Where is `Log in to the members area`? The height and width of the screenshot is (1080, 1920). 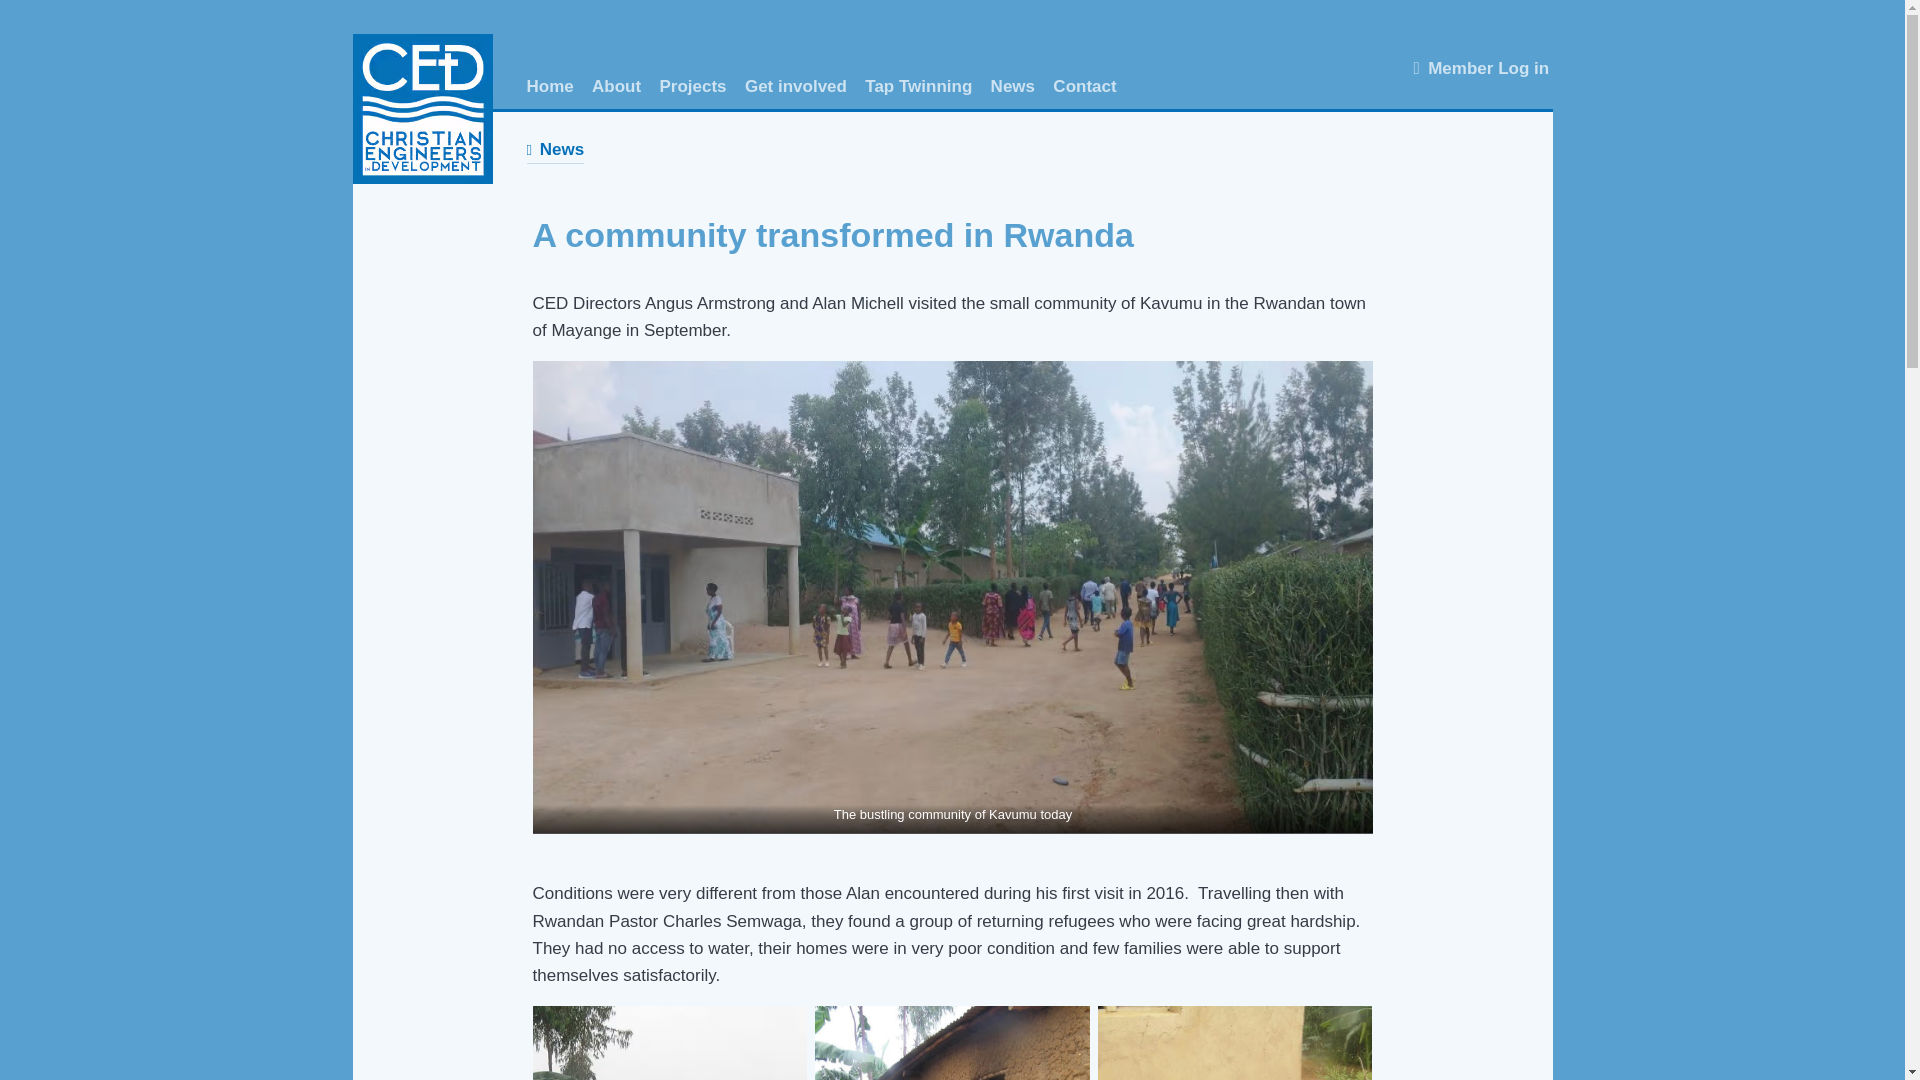 Log in to the members area is located at coordinates (1481, 68).